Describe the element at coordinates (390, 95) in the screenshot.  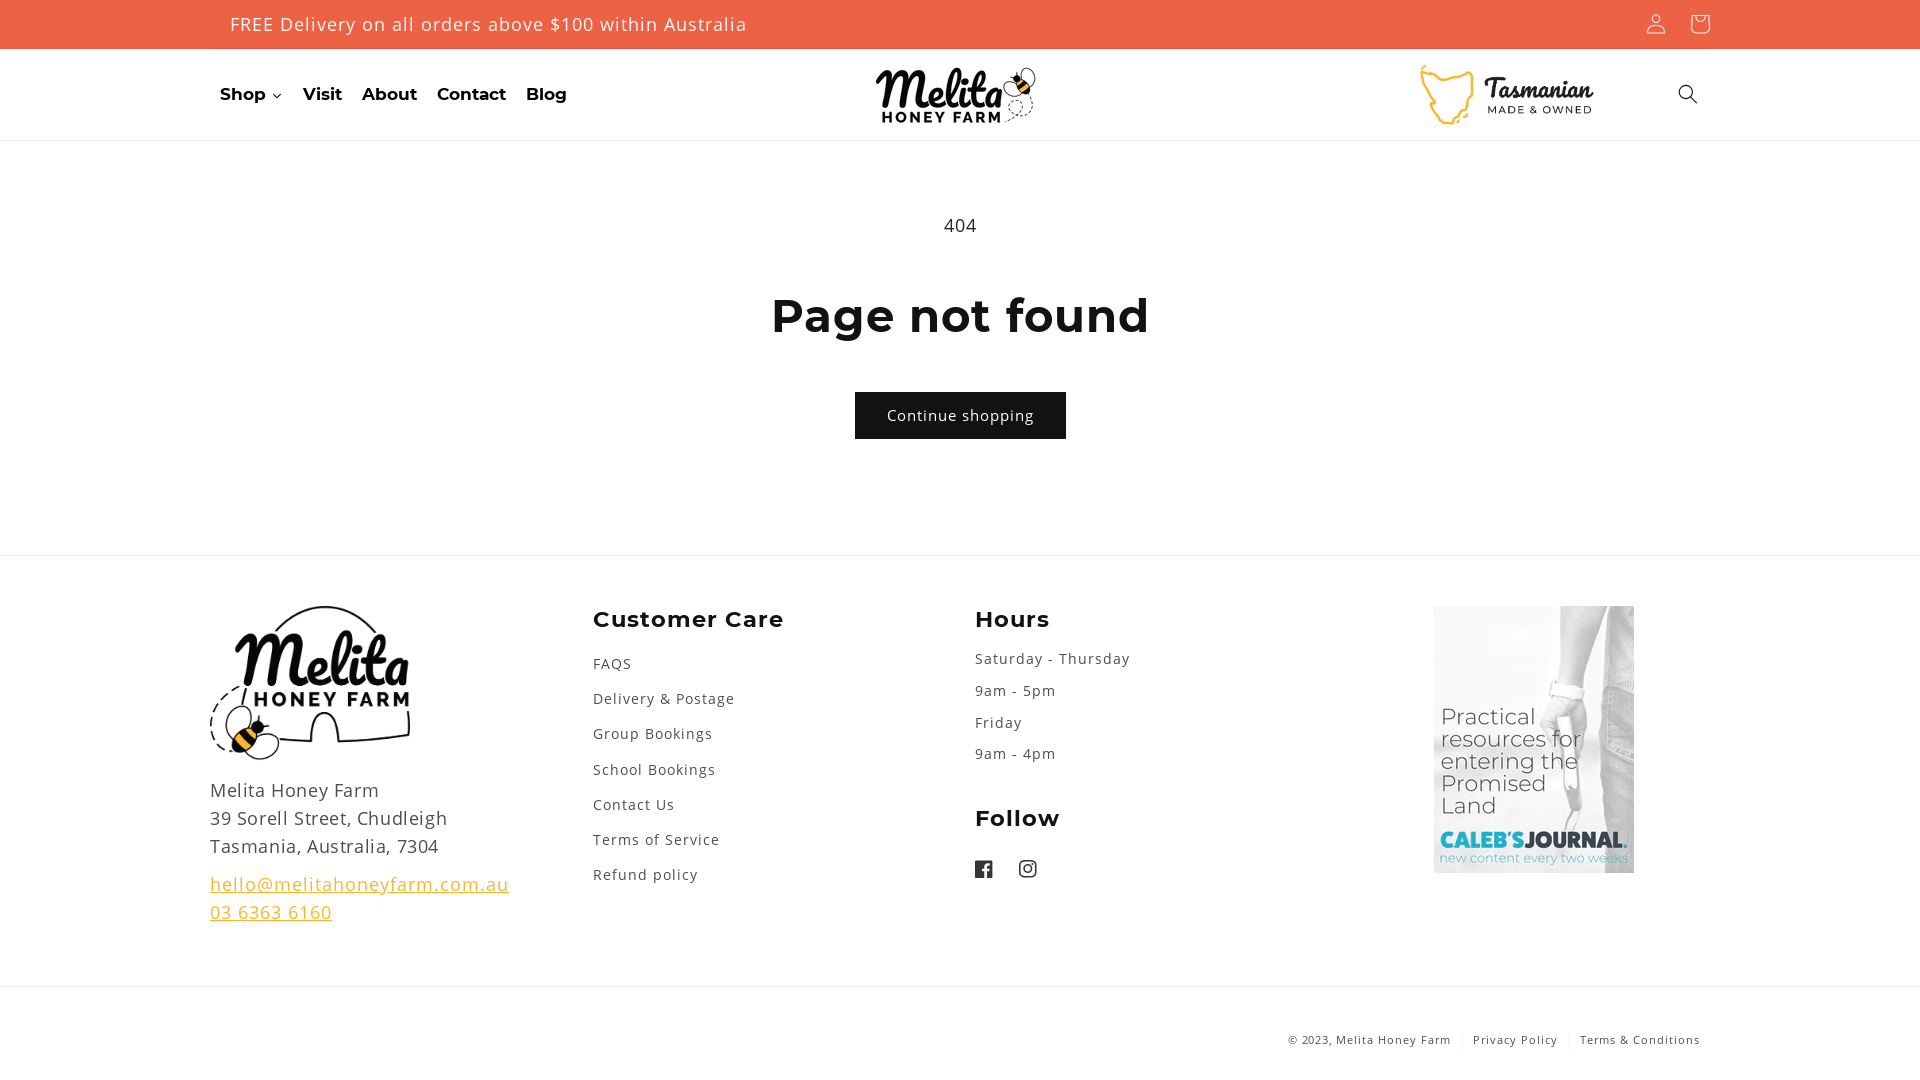
I see `About` at that location.